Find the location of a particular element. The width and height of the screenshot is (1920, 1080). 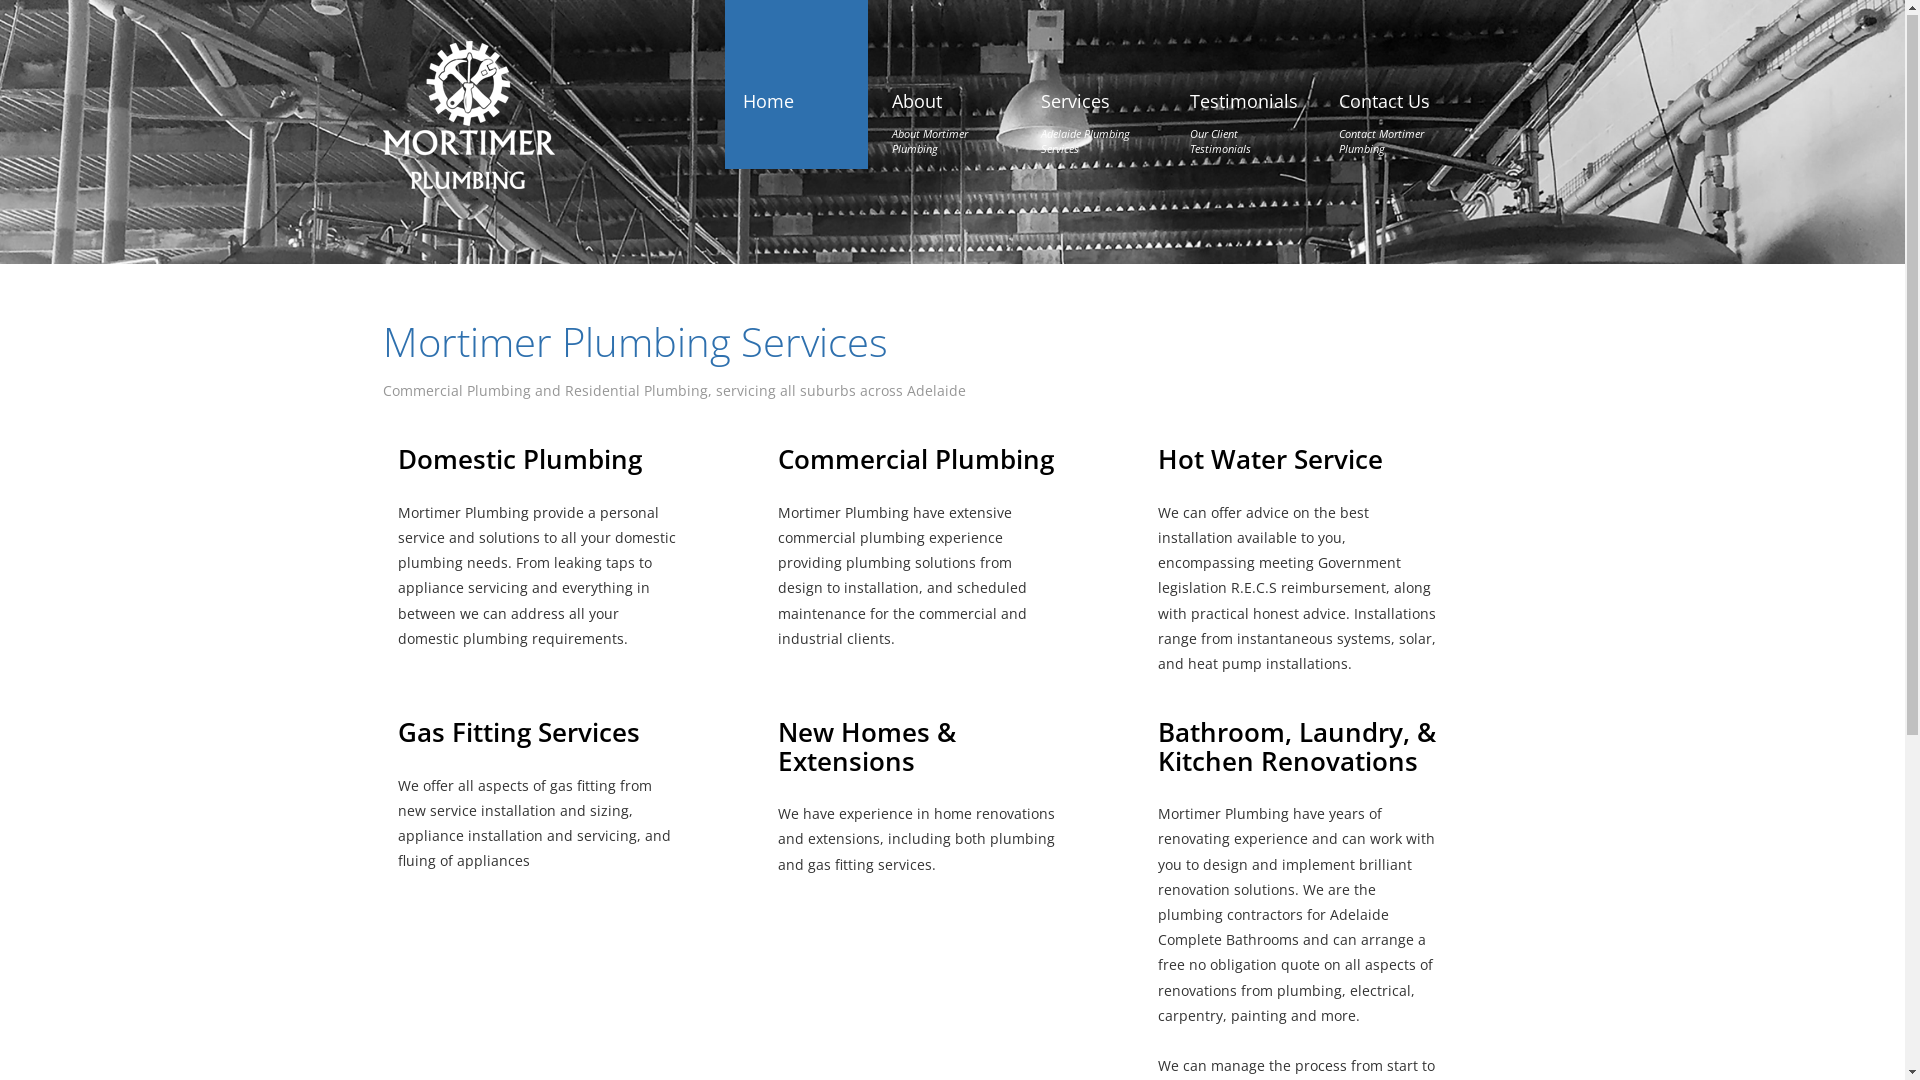

Contact Us
Contact Mortimer Plumbing is located at coordinates (1389, 106).